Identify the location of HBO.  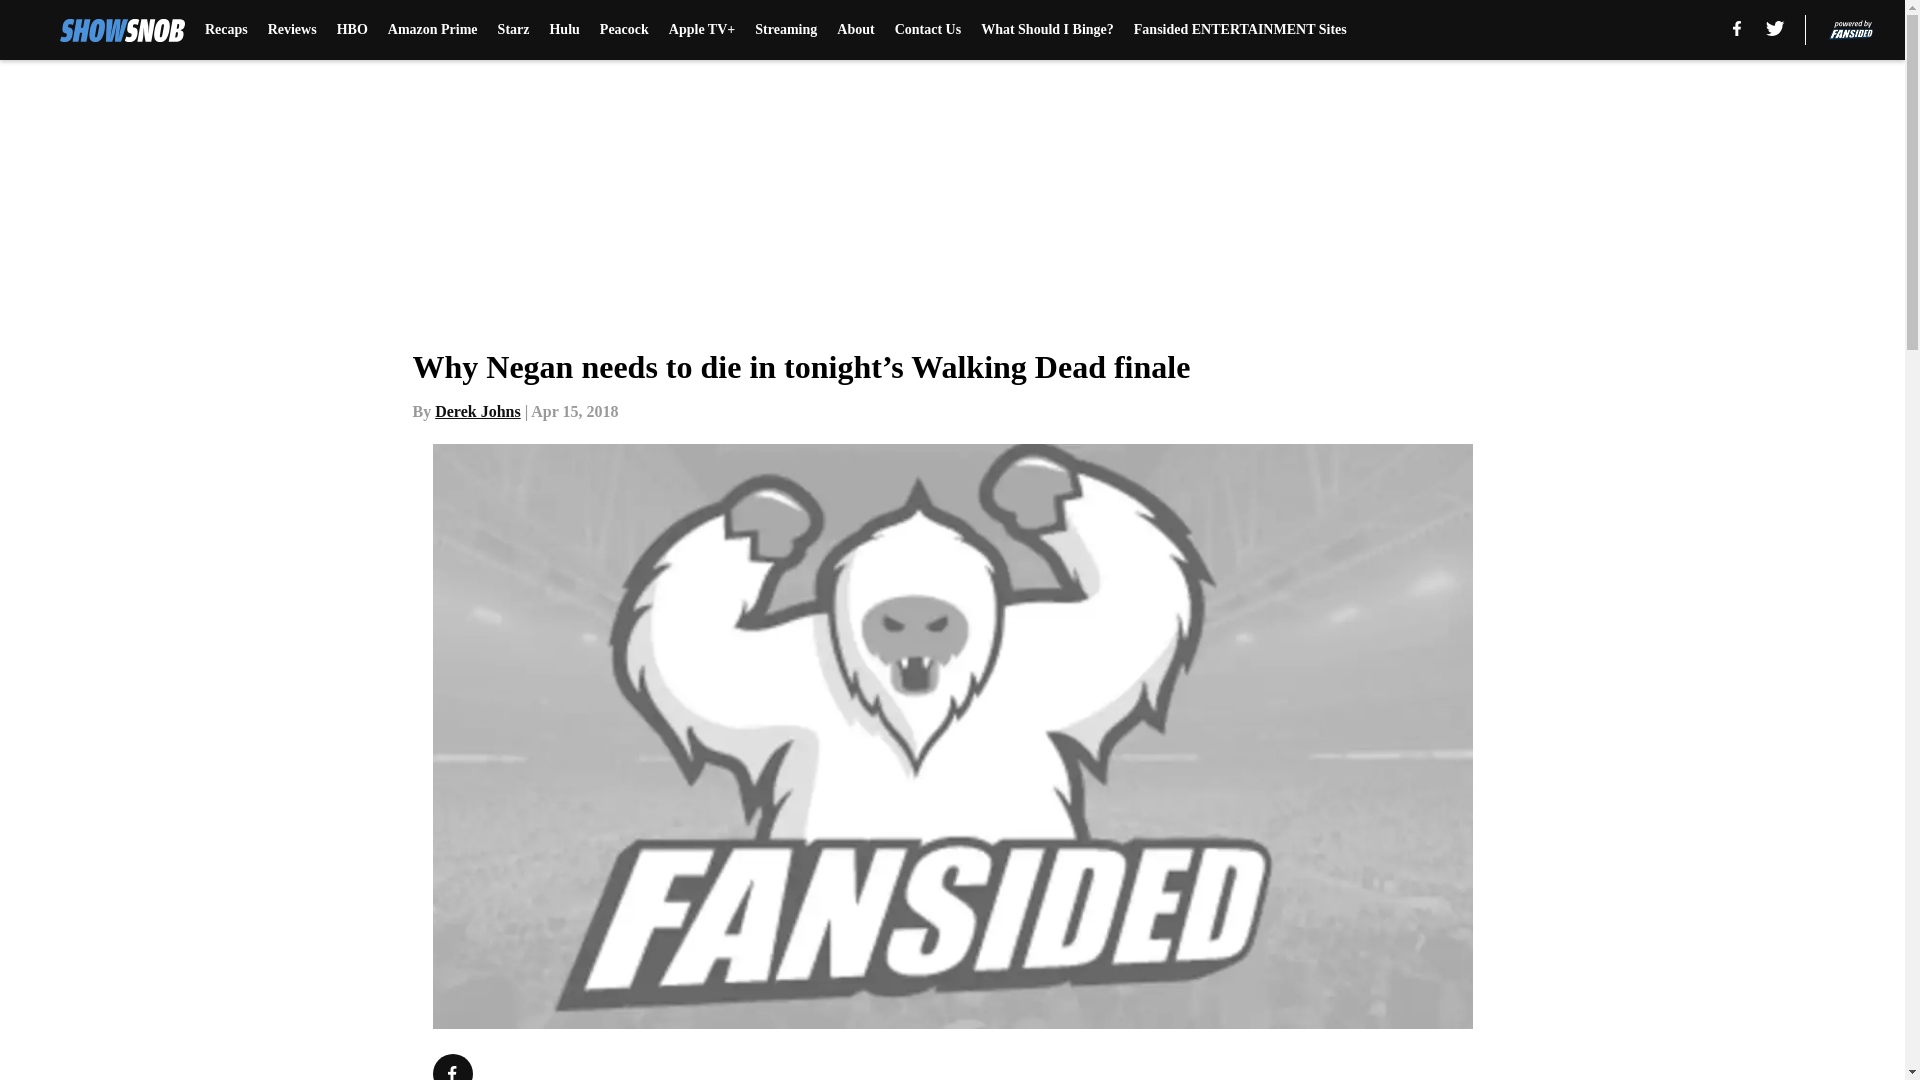
(352, 30).